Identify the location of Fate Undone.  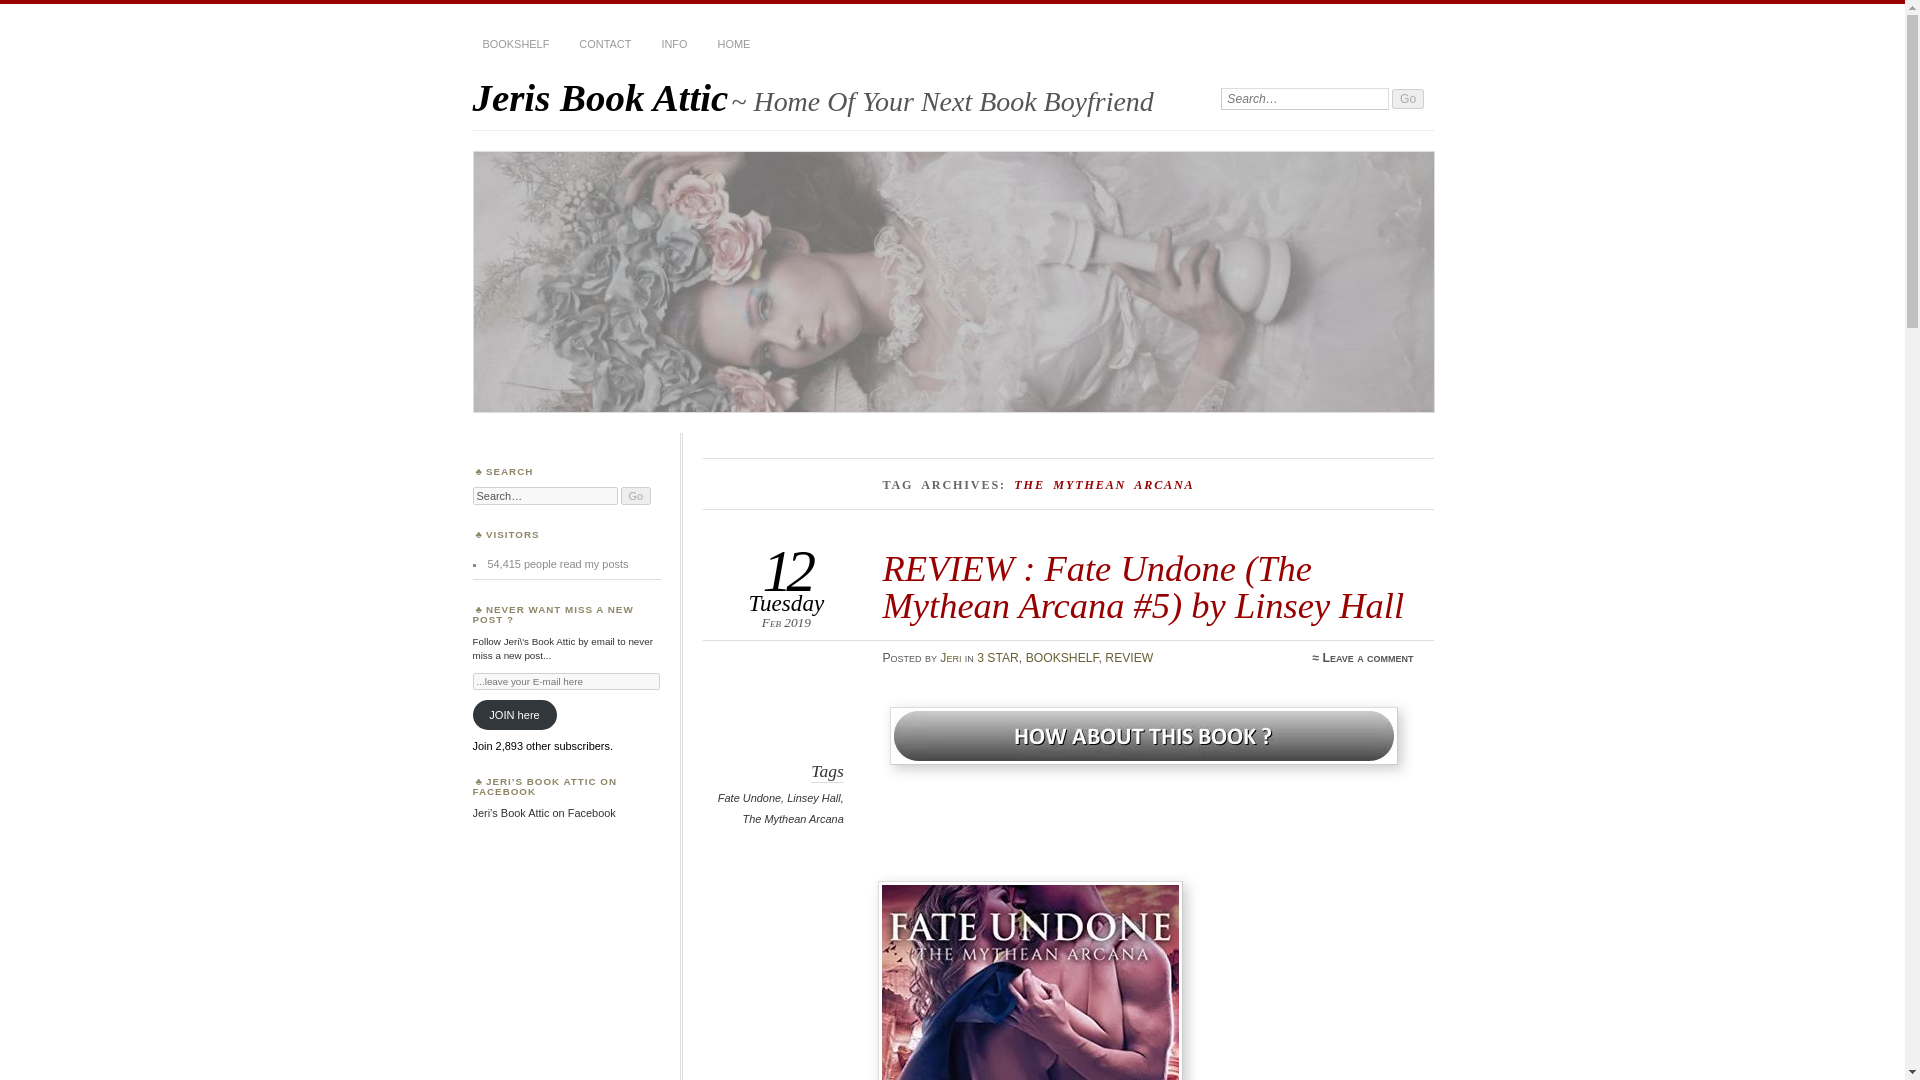
(750, 797).